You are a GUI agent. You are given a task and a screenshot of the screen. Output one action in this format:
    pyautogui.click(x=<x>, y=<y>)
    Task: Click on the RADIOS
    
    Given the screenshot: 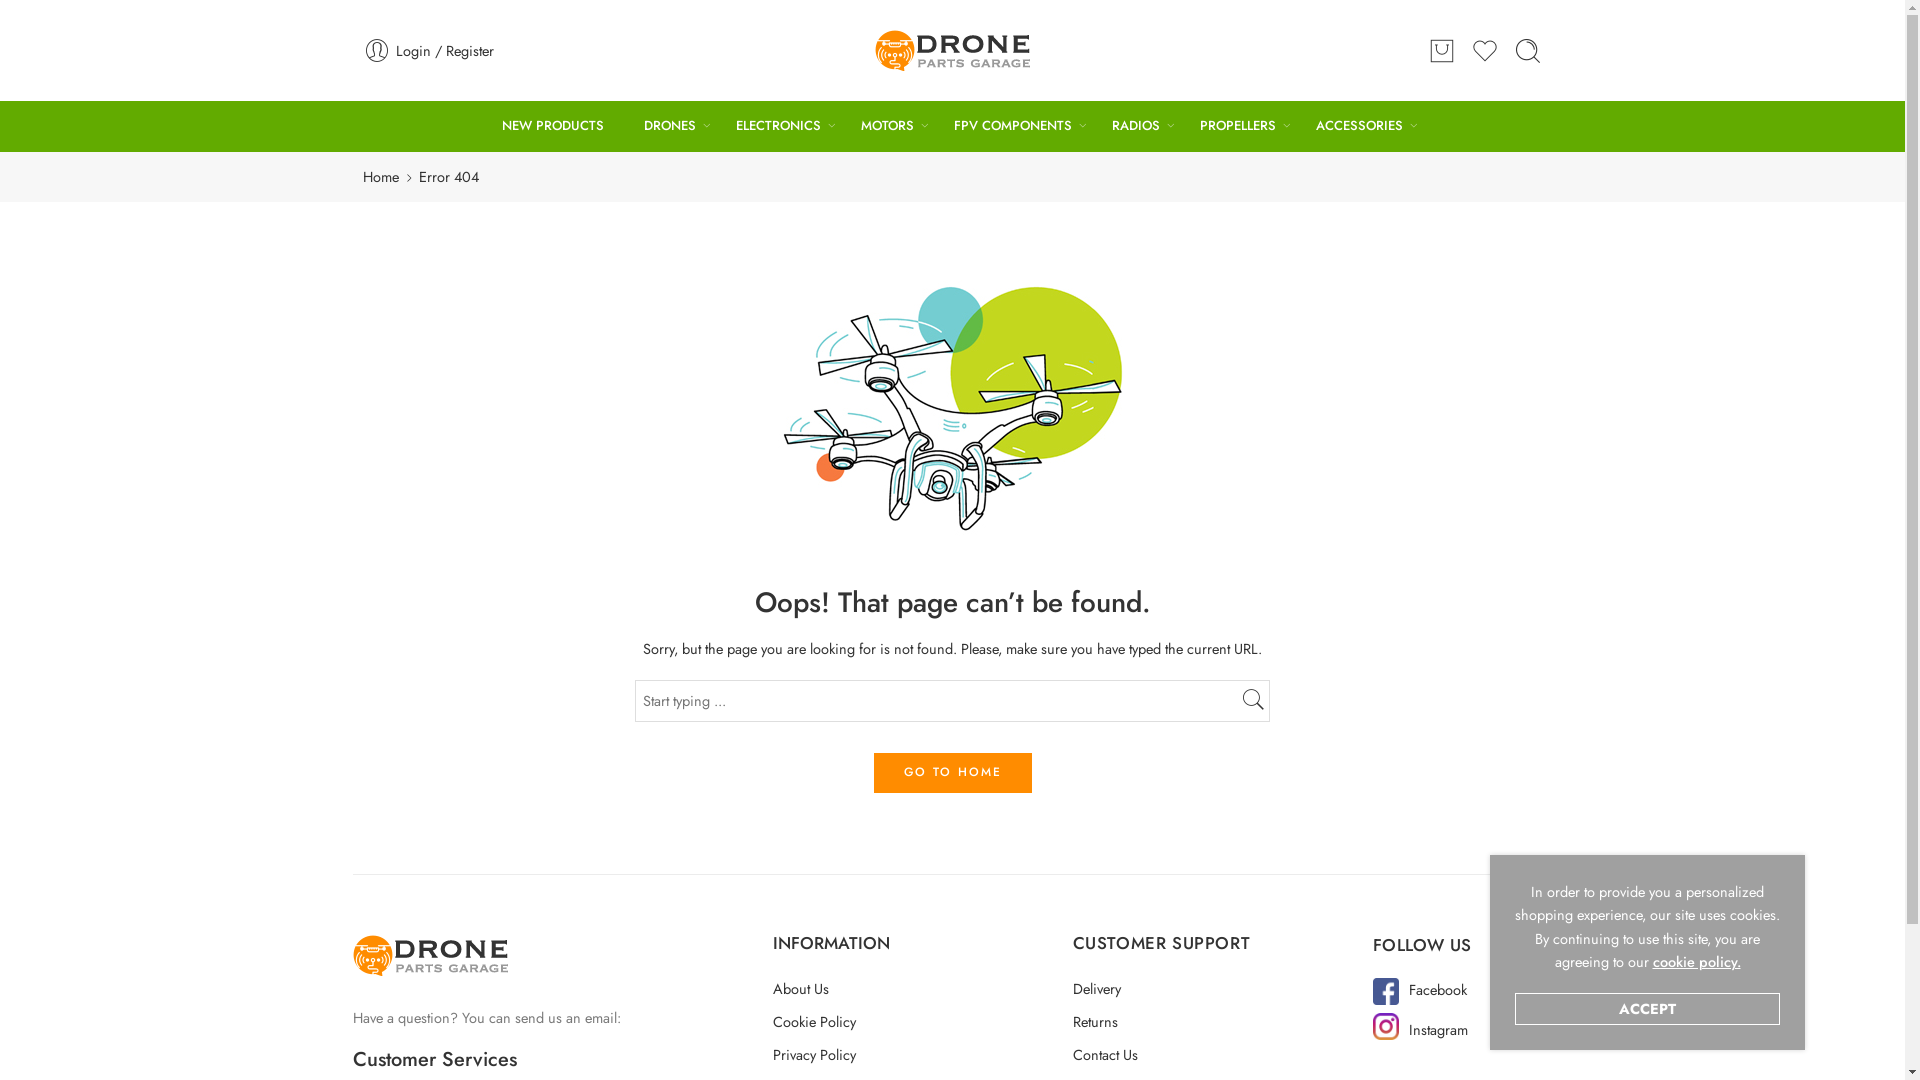 What is the action you would take?
    pyautogui.click(x=1136, y=126)
    